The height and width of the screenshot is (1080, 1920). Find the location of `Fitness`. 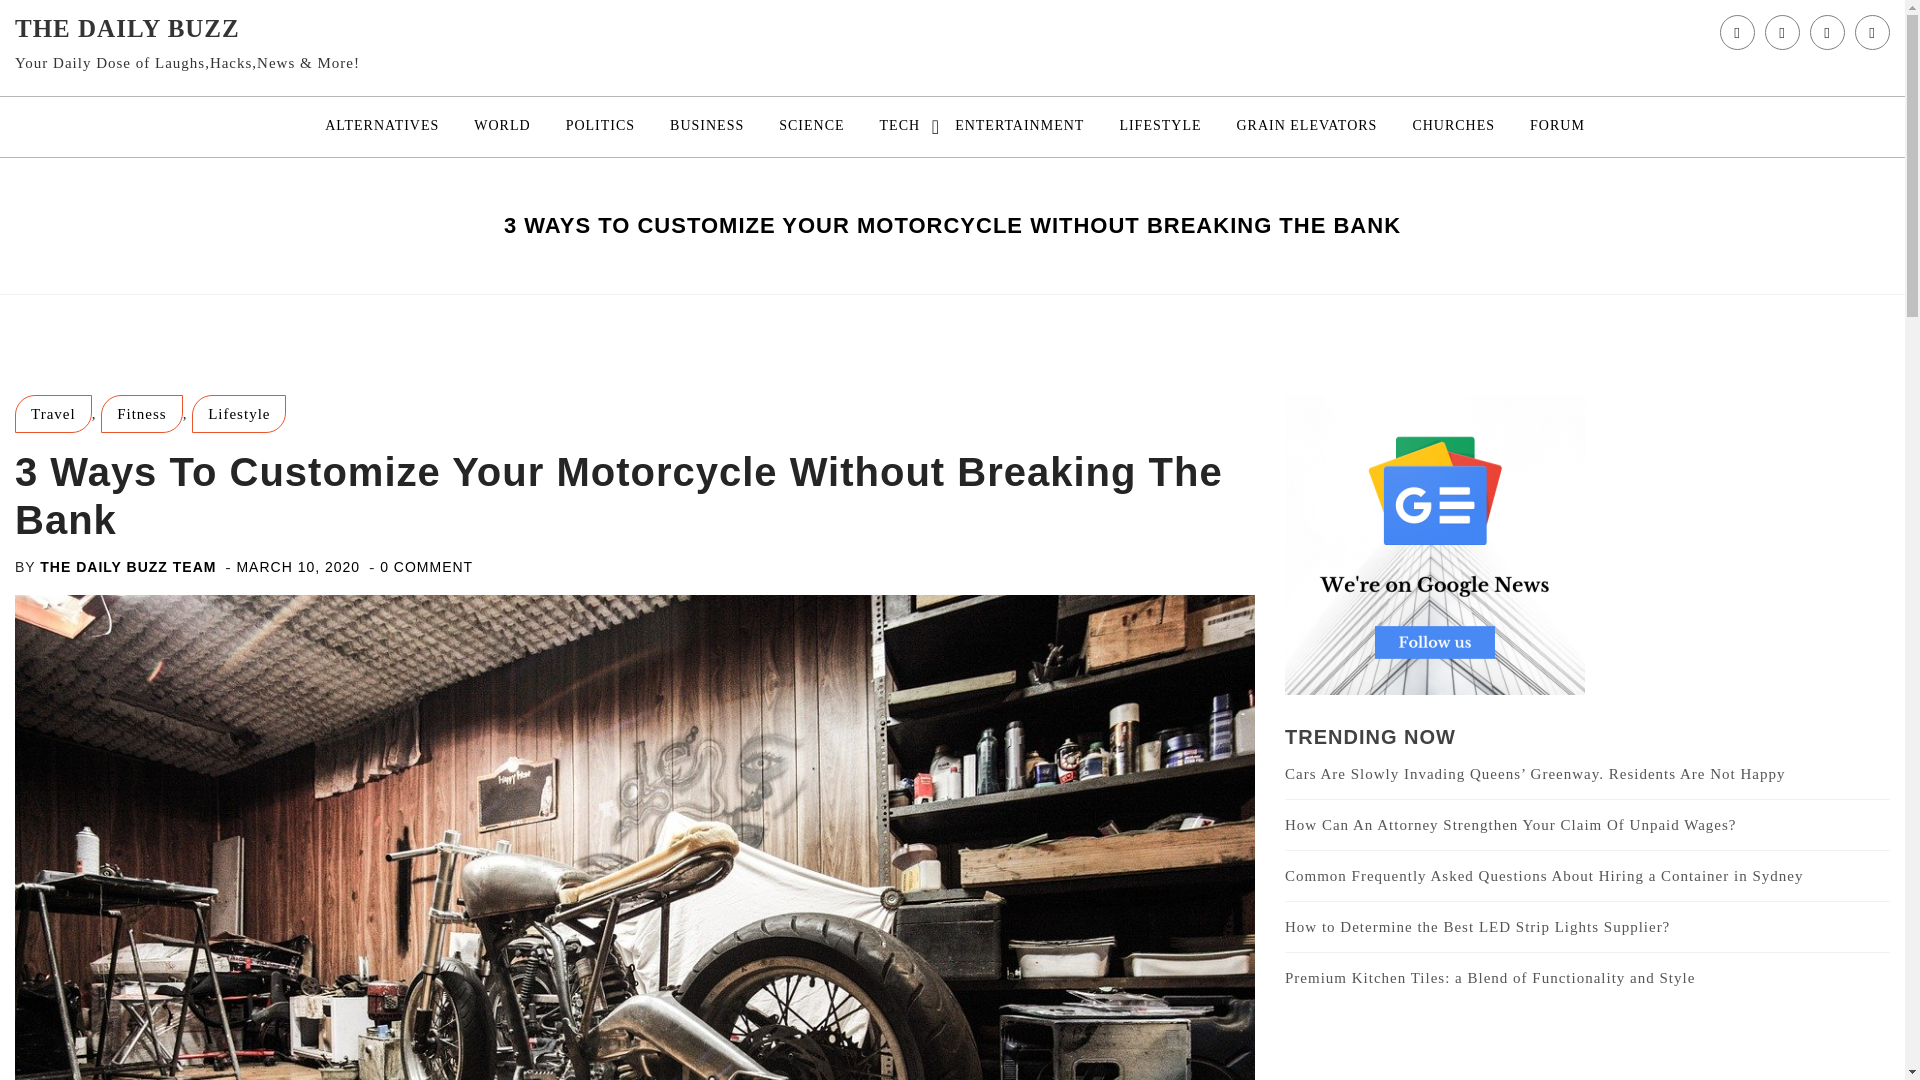

Fitness is located at coordinates (142, 414).